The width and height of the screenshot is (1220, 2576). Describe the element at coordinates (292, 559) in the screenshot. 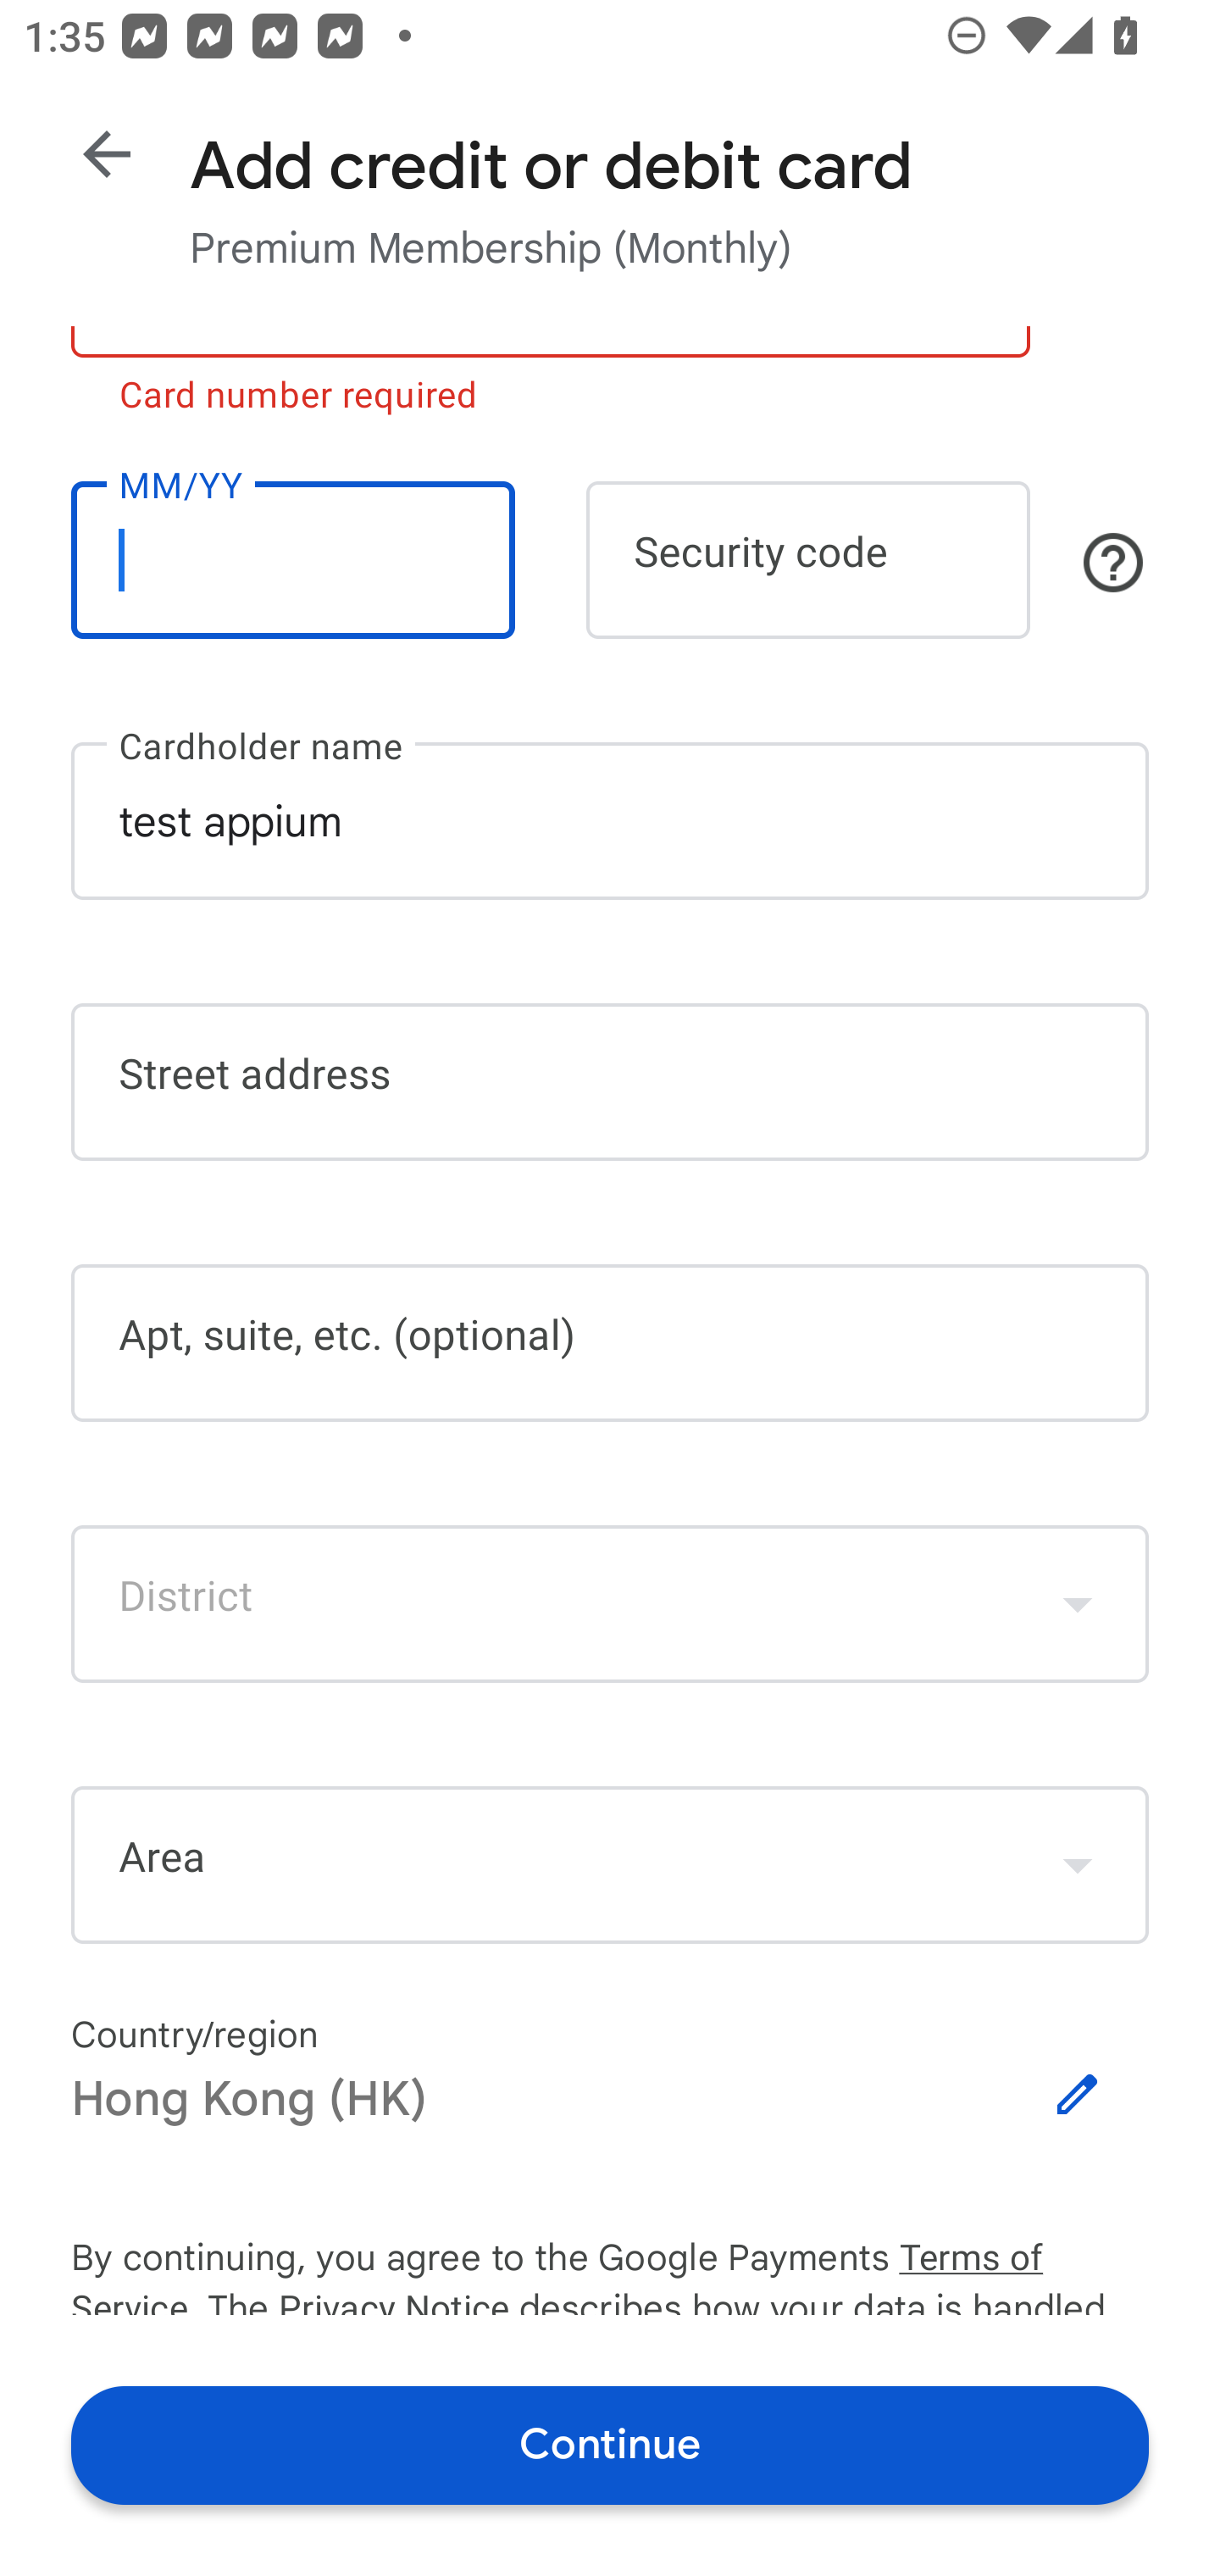

I see `Expiration date, 2 digit month, 2 digit year` at that location.